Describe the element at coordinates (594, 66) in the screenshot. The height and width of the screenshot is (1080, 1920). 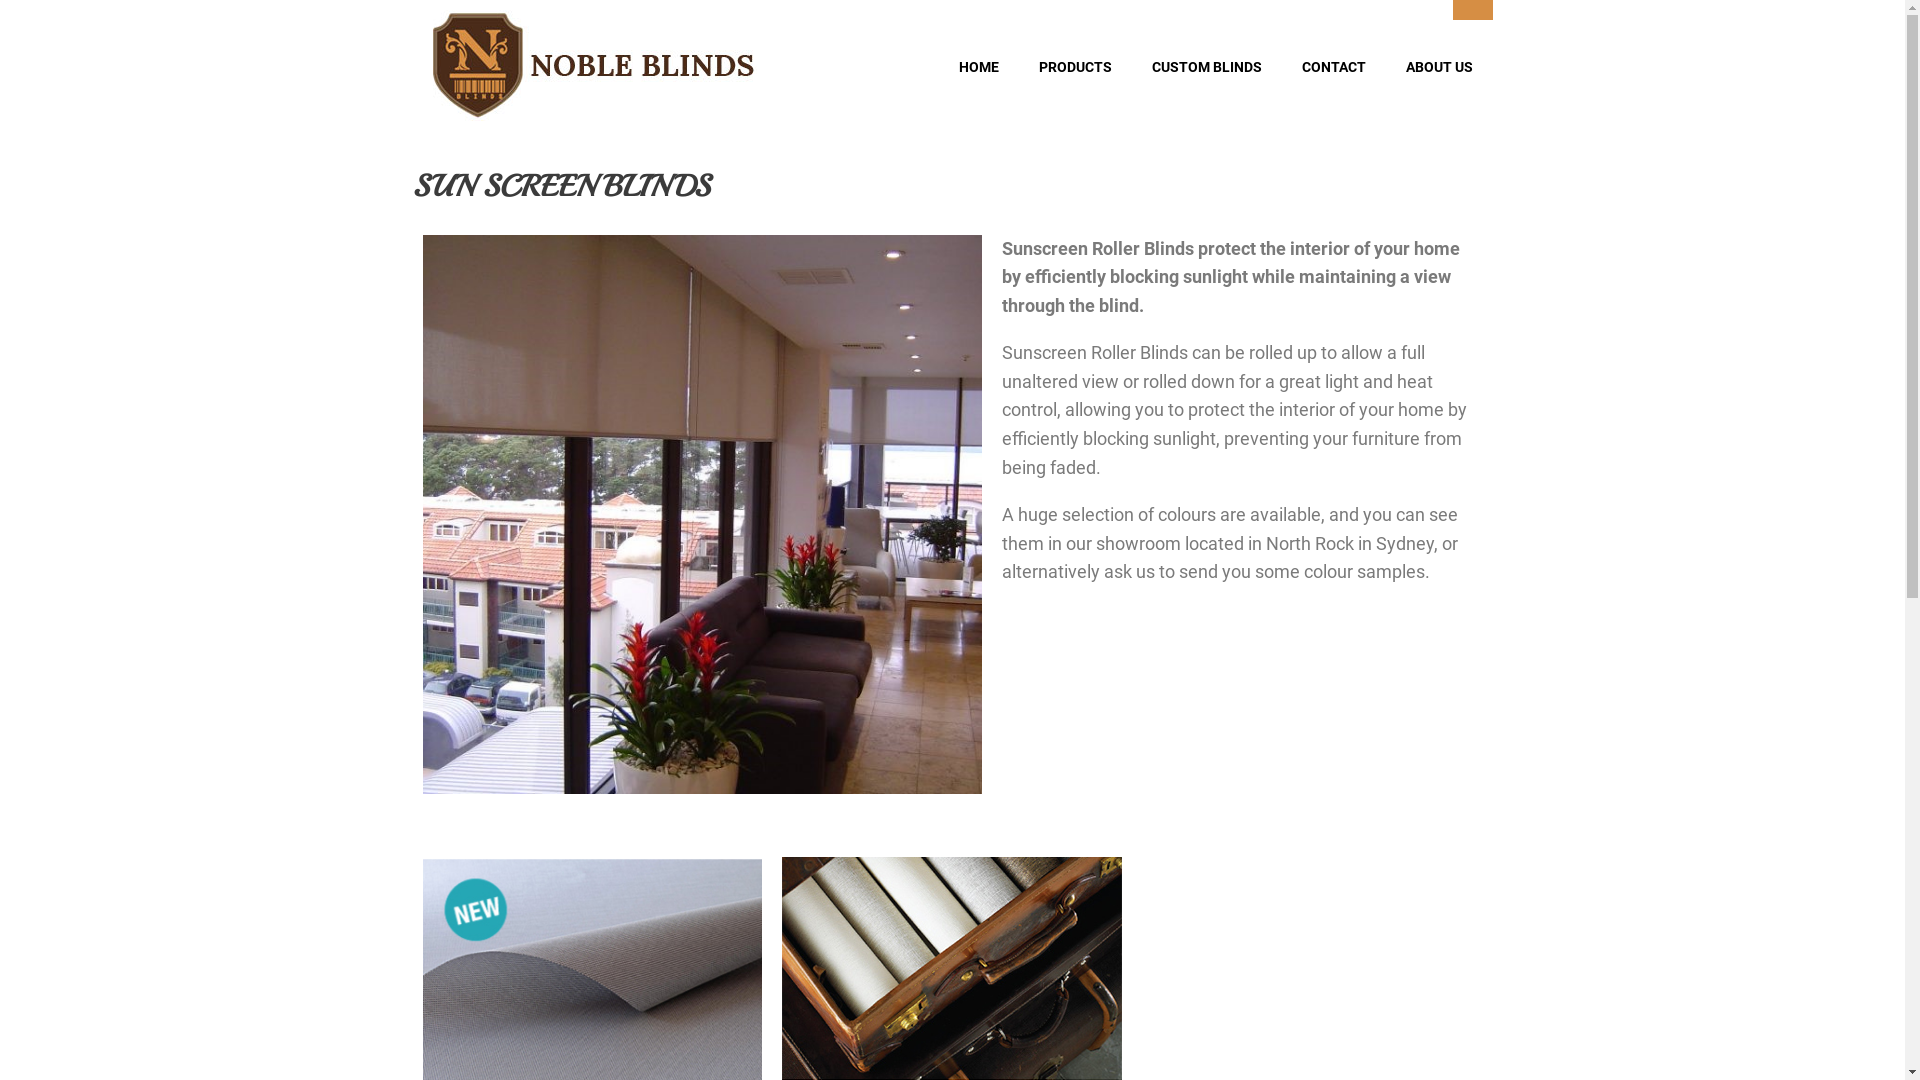
I see `Noble Blinds` at that location.